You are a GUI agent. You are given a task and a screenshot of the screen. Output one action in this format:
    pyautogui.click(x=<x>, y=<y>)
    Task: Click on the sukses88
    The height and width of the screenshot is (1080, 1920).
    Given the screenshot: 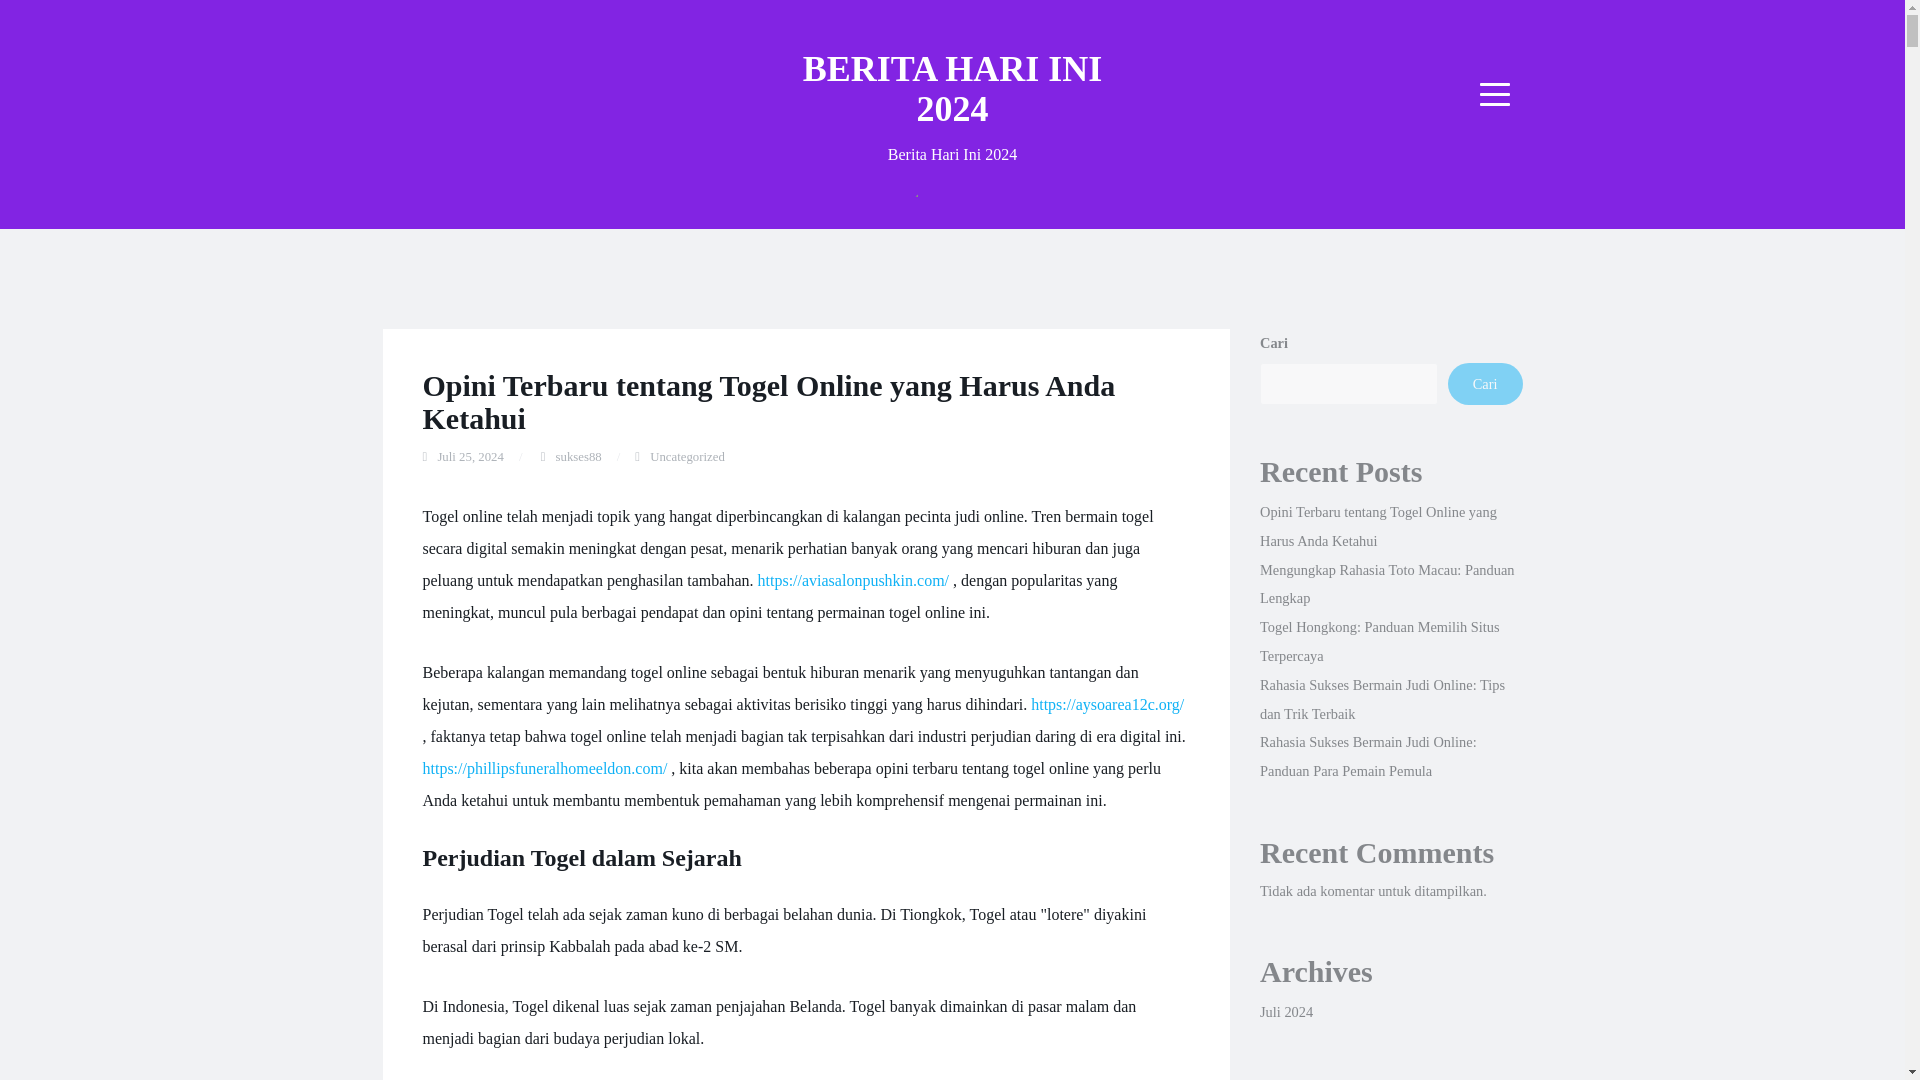 What is the action you would take?
    pyautogui.click(x=579, y=457)
    